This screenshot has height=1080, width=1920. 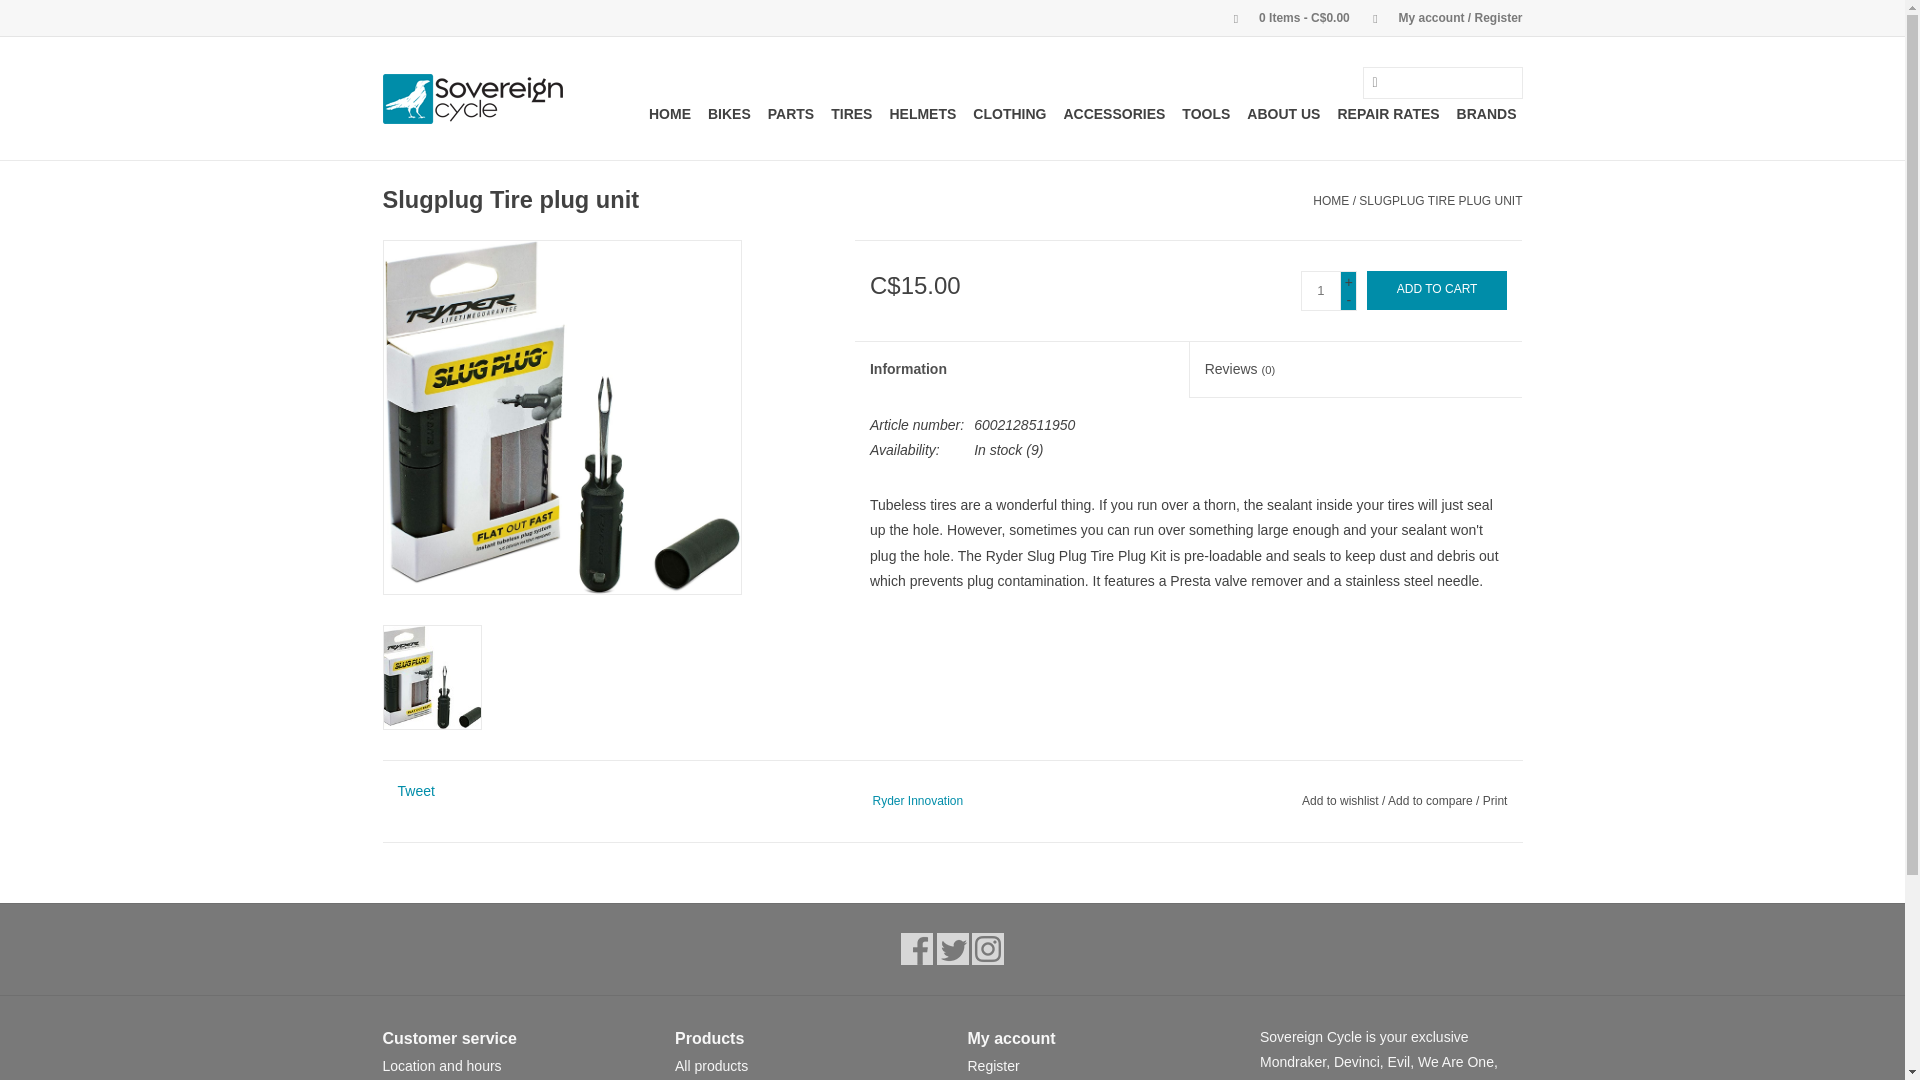 I want to click on Bikes, so click(x=729, y=114).